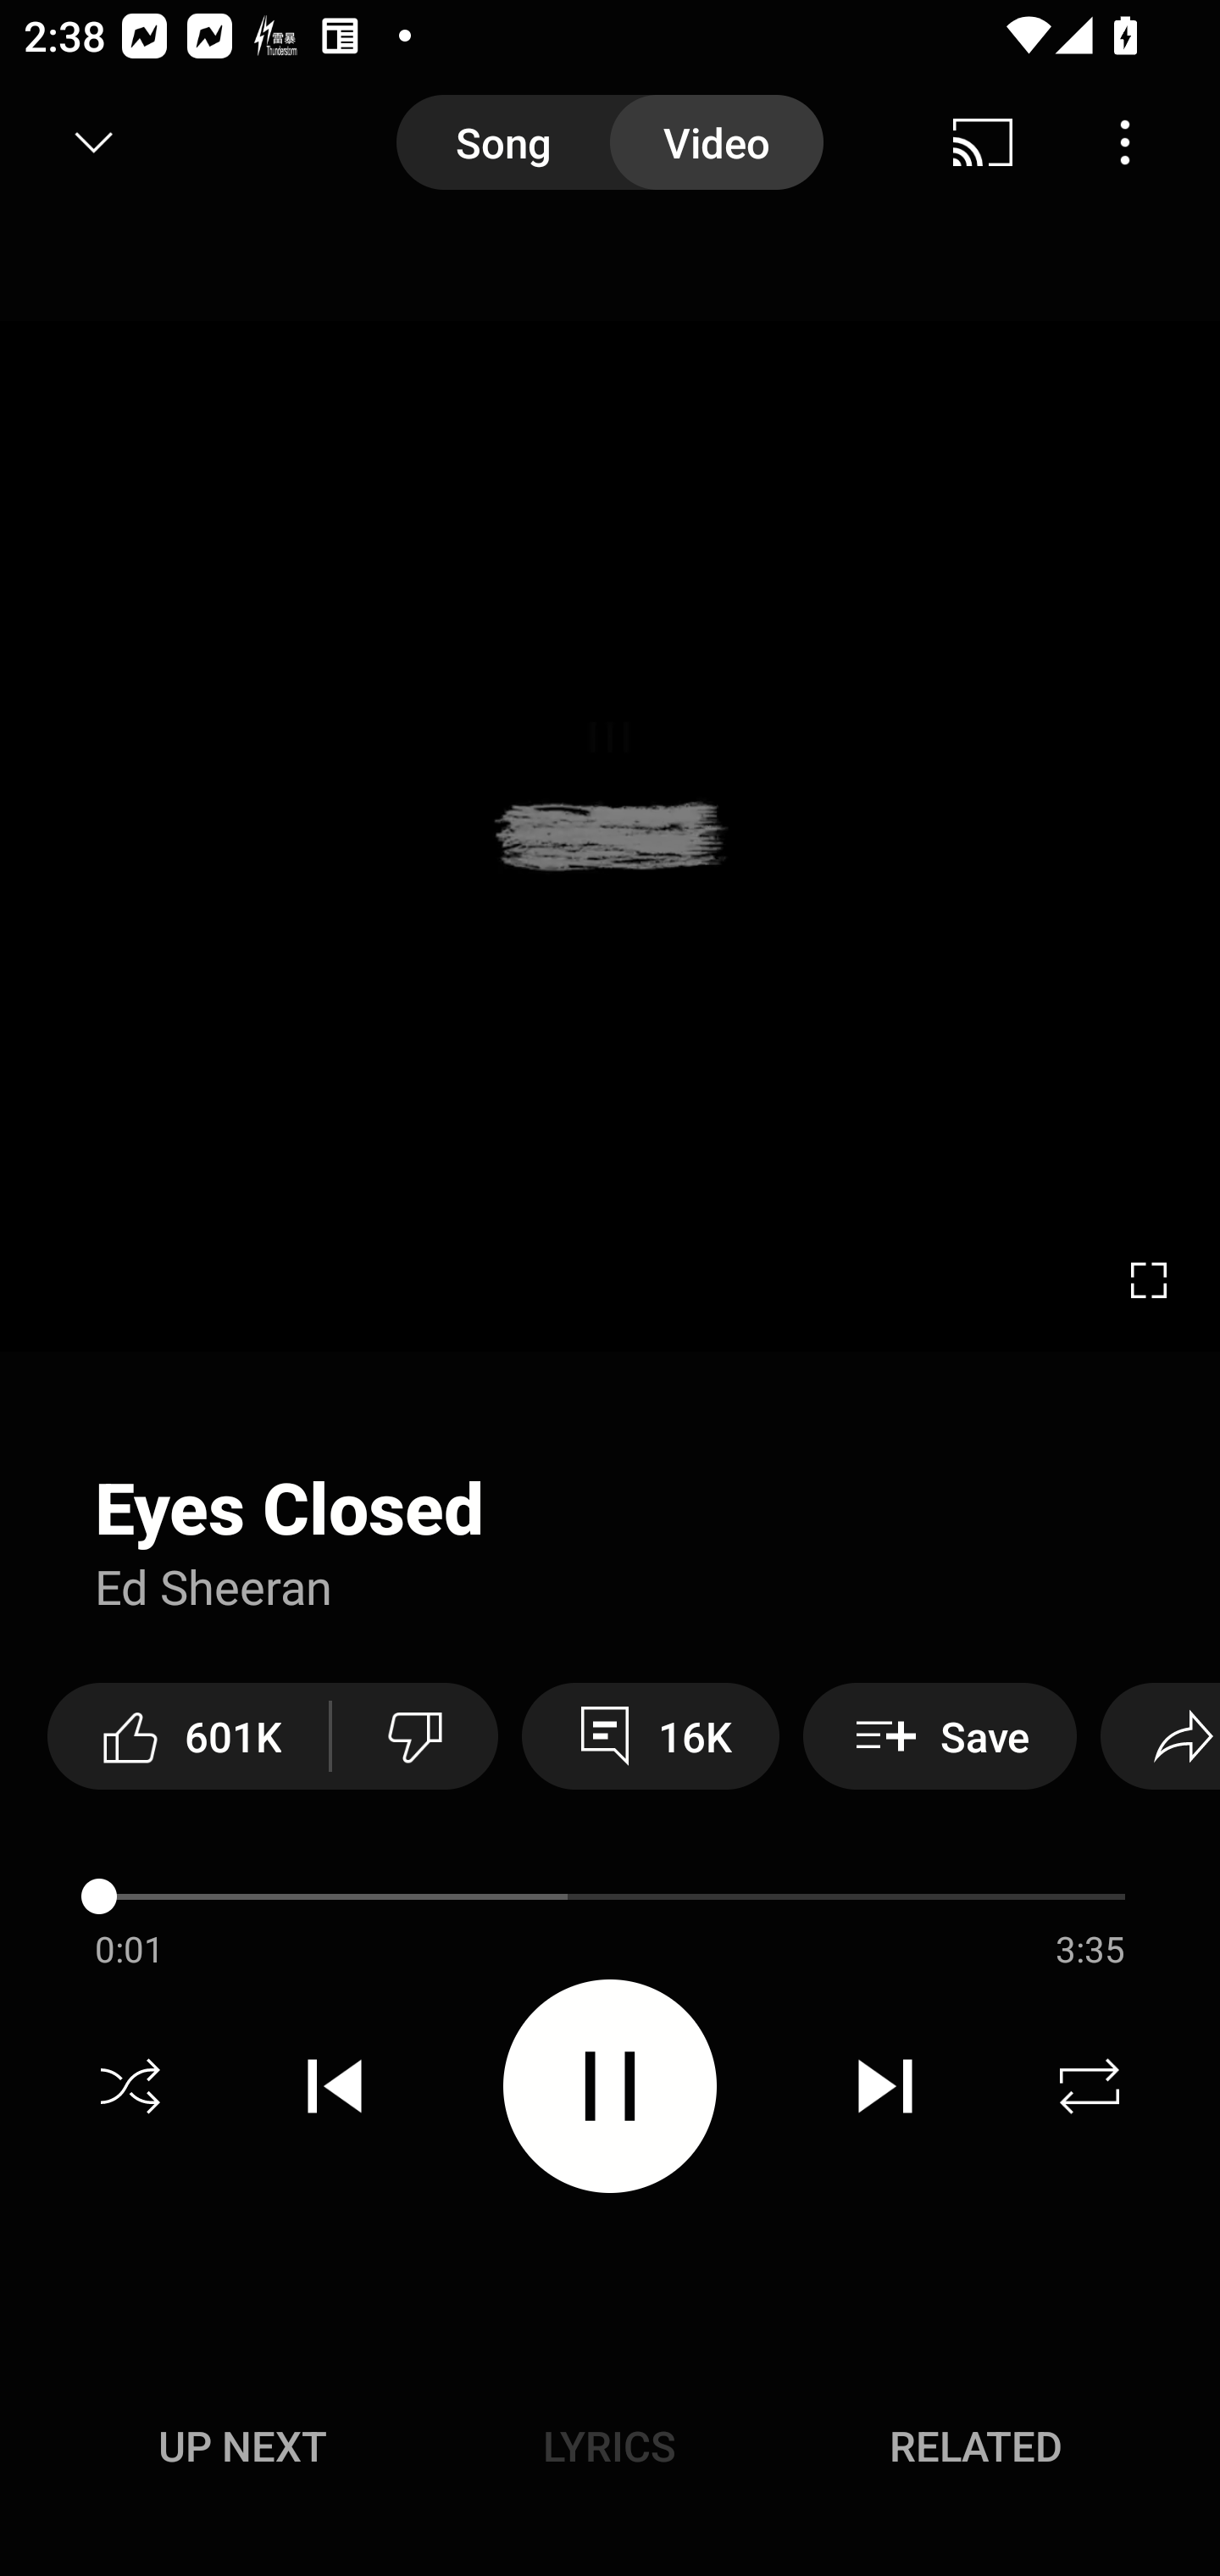 The height and width of the screenshot is (2576, 1220). What do you see at coordinates (414, 1735) in the screenshot?
I see `Dislike` at bounding box center [414, 1735].